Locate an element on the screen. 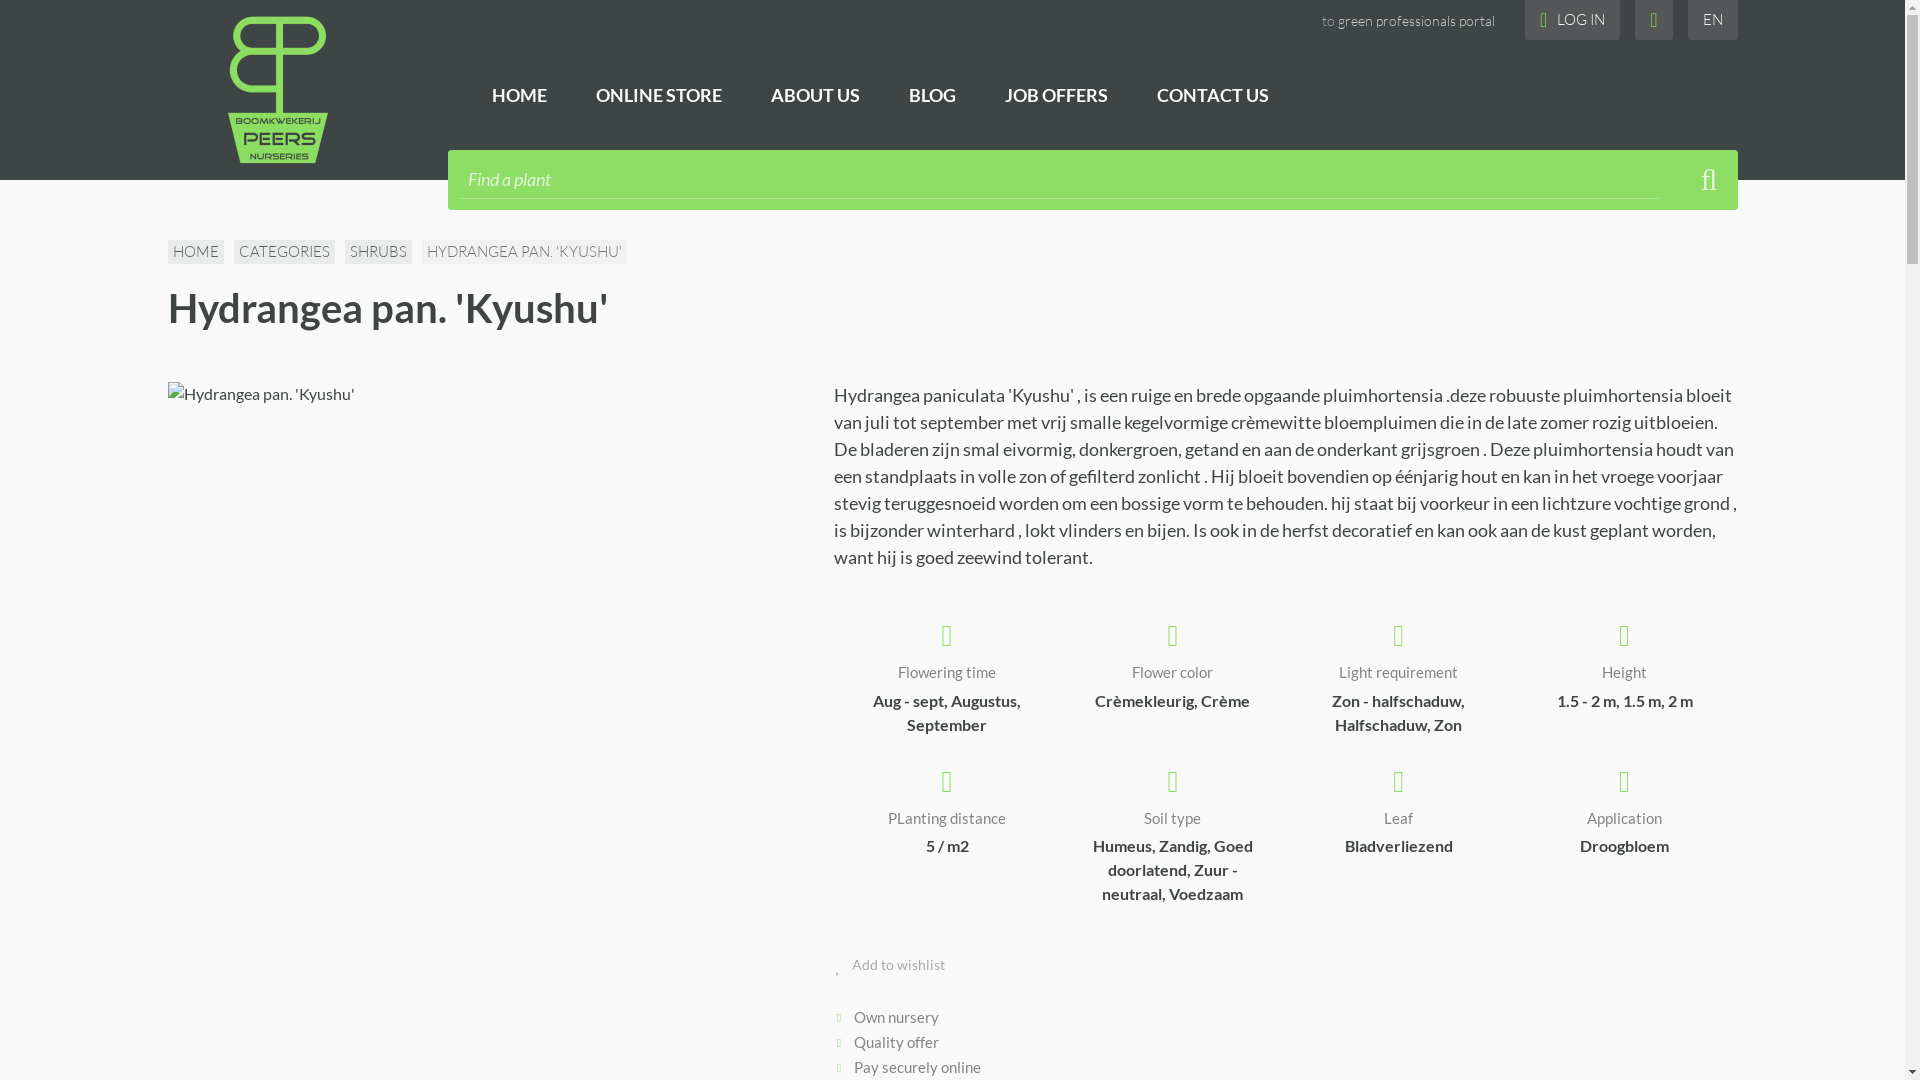 The image size is (1920, 1080). Add to wishlist is located at coordinates (890, 964).